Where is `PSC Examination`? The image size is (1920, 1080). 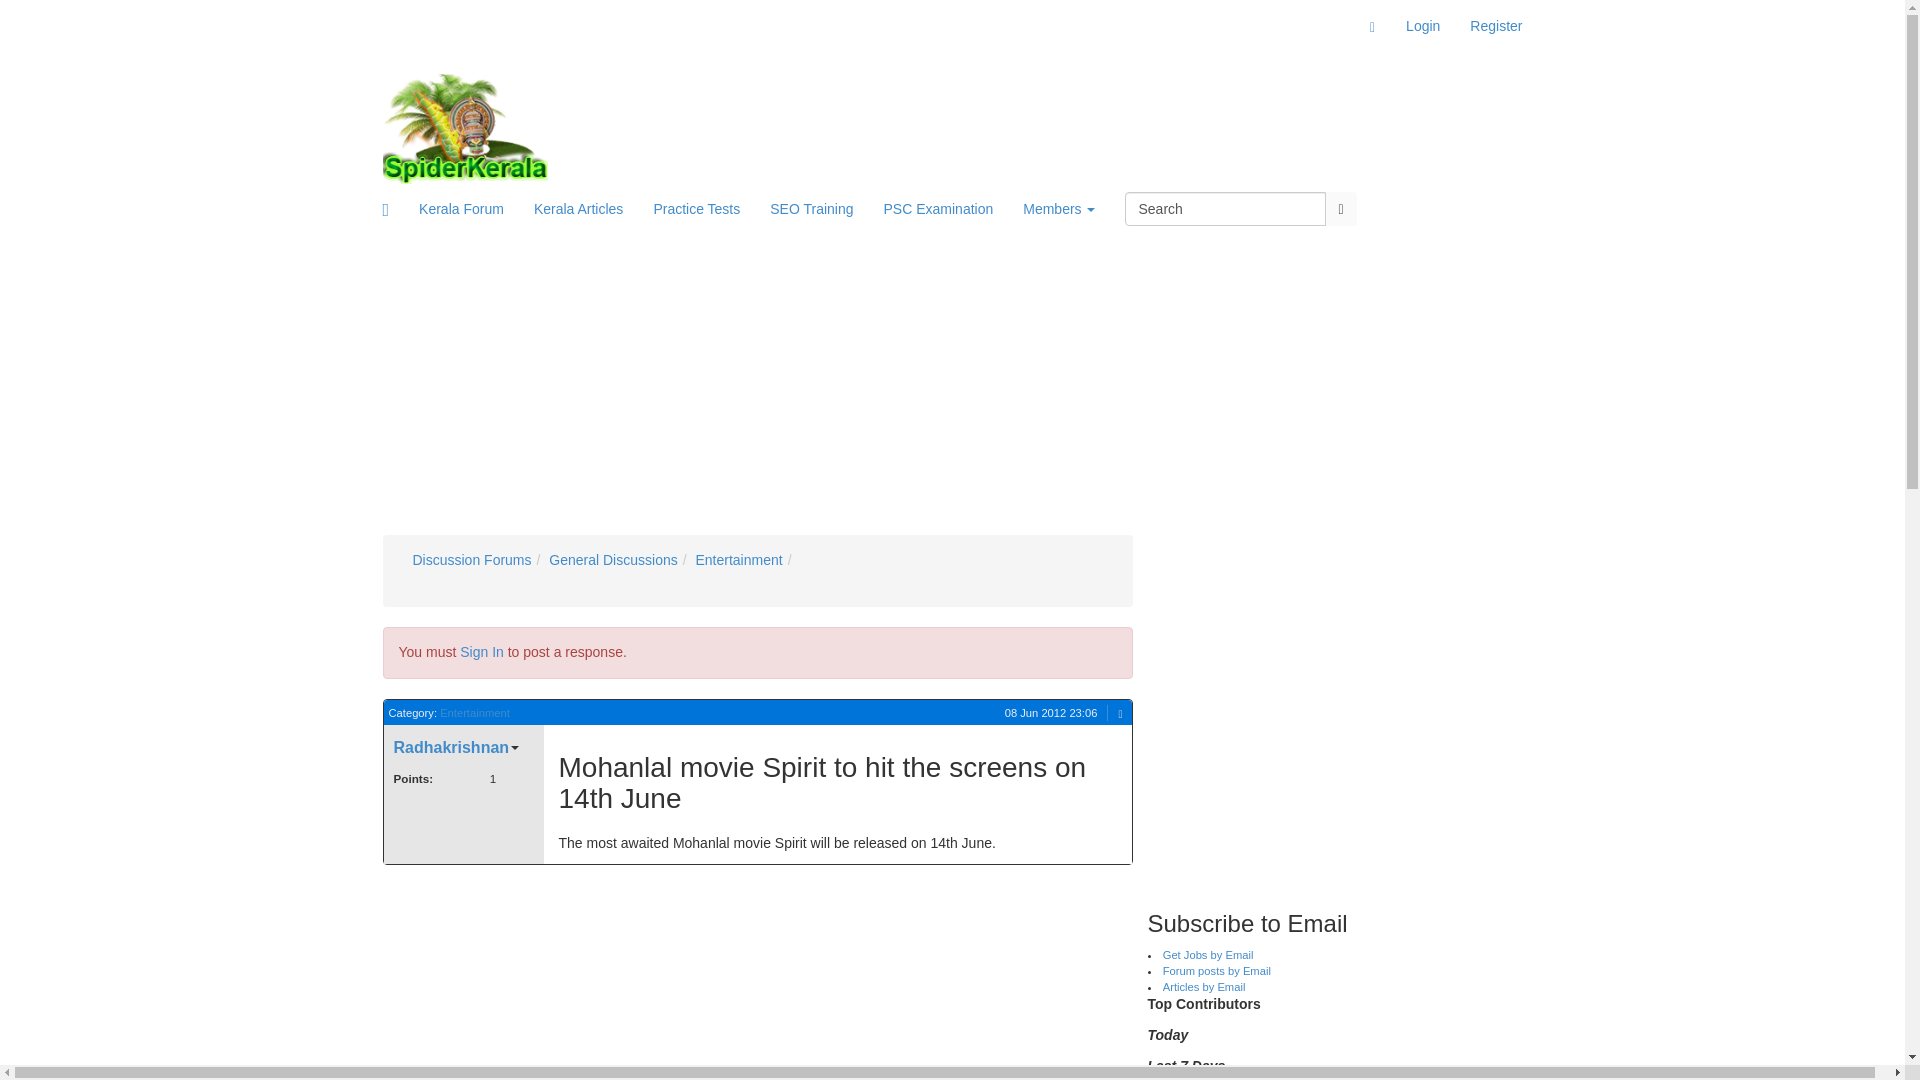 PSC Examination is located at coordinates (939, 208).